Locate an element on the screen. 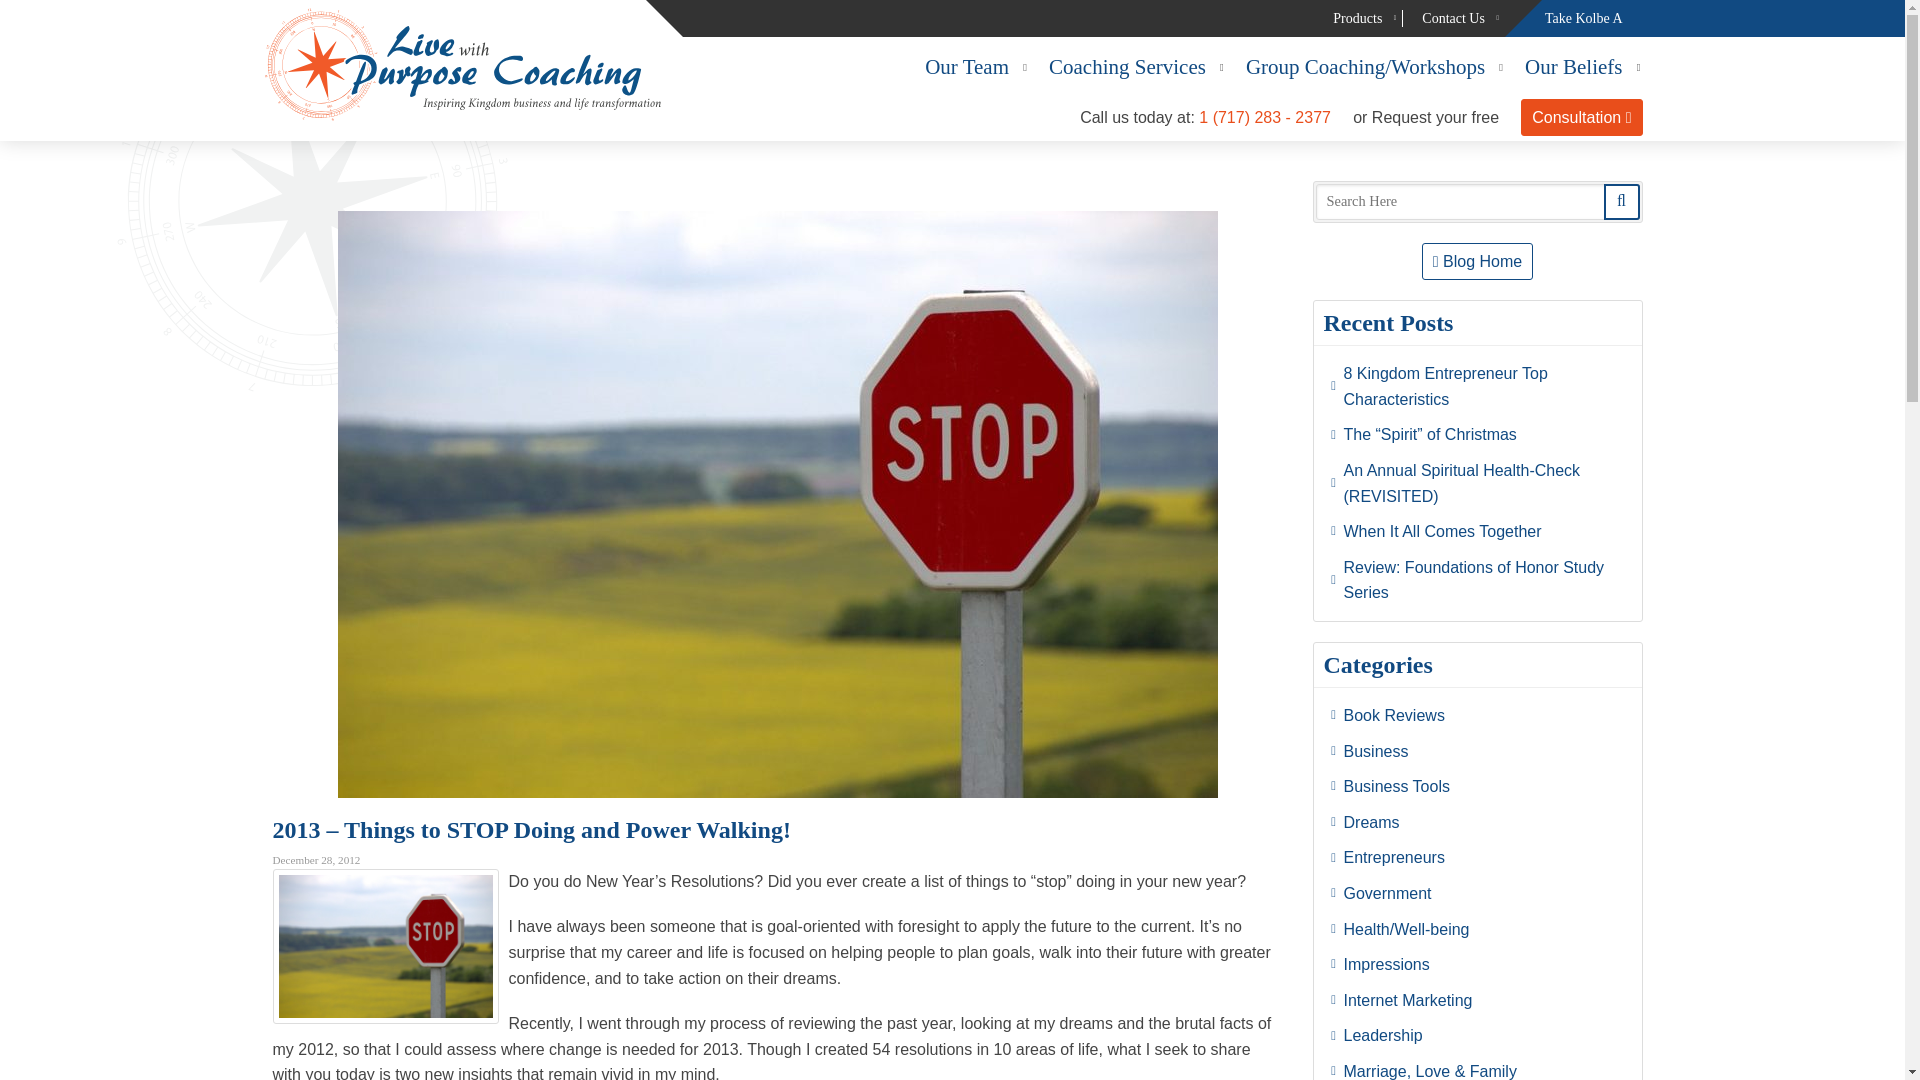 The image size is (1920, 1080). You need to be READY to love well is located at coordinates (384, 946).